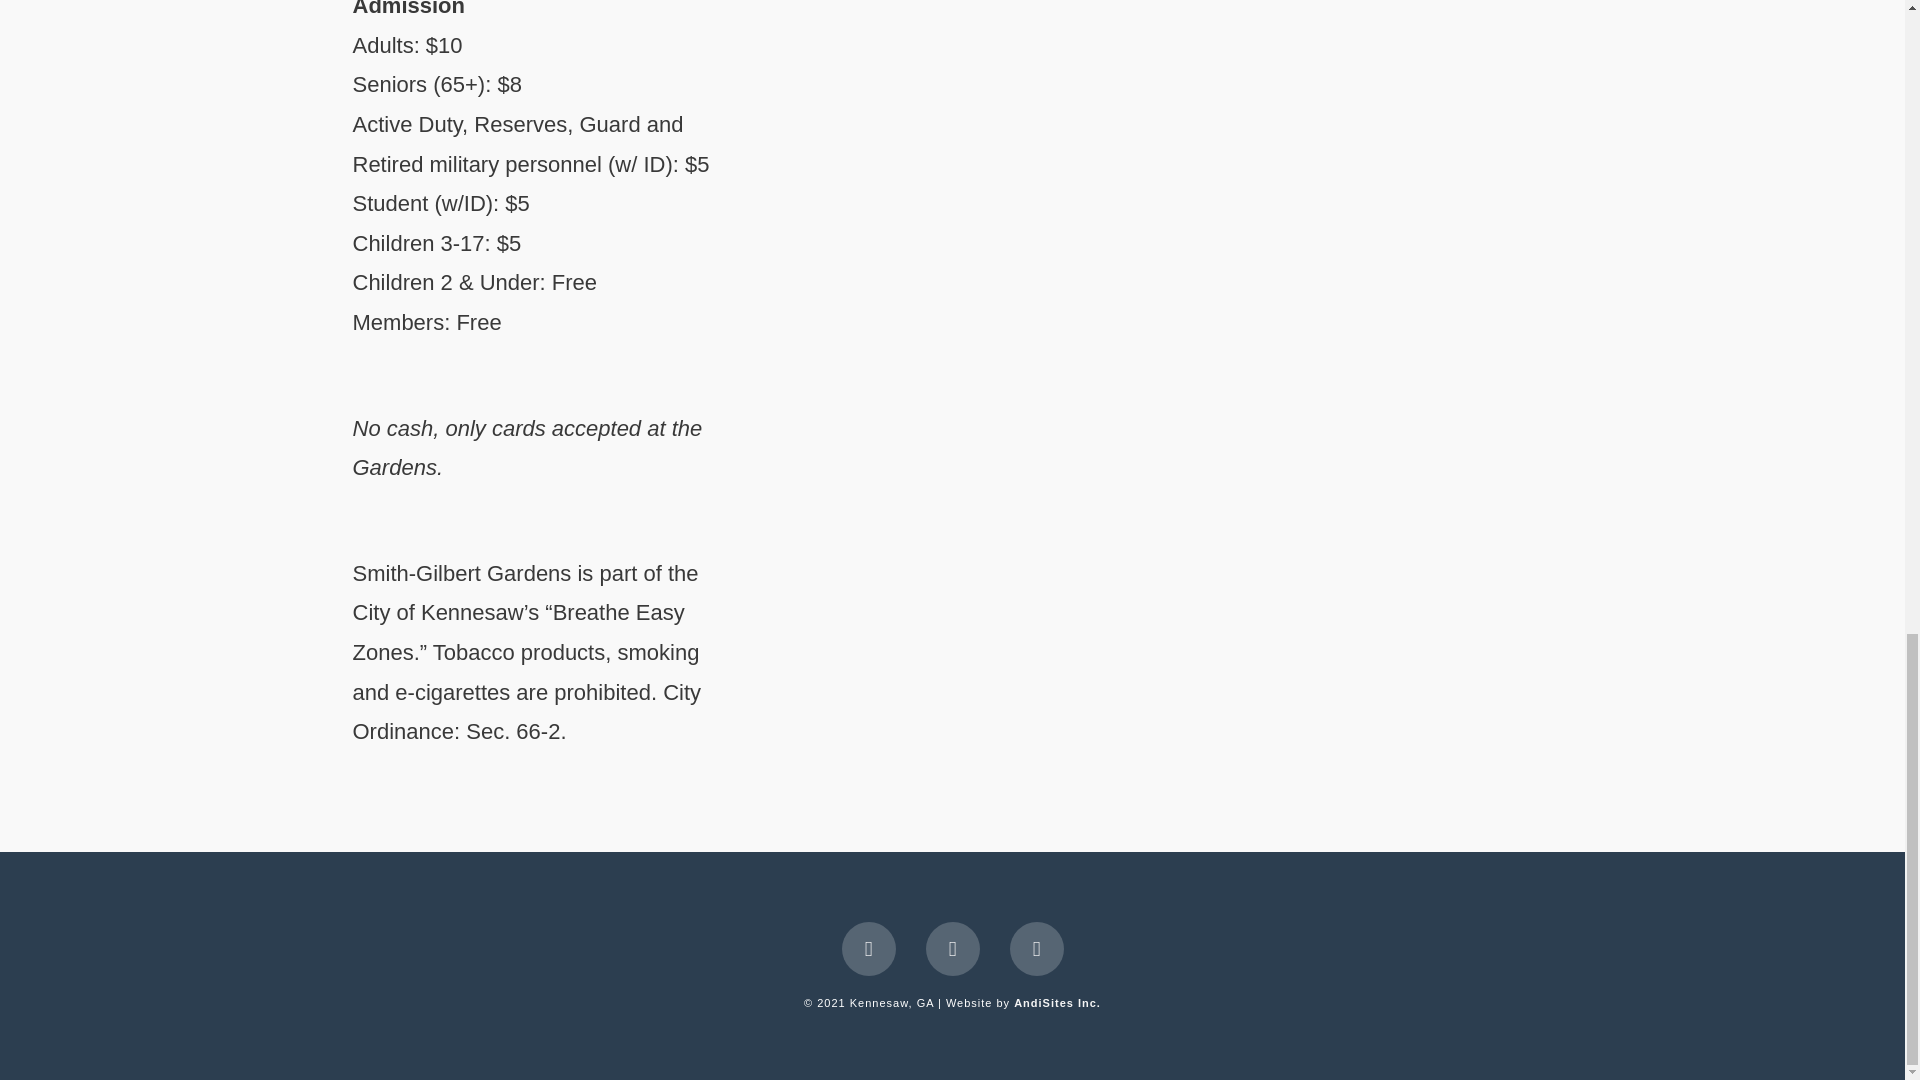 This screenshot has width=1920, height=1080. What do you see at coordinates (869, 949) in the screenshot?
I see `Facebook` at bounding box center [869, 949].